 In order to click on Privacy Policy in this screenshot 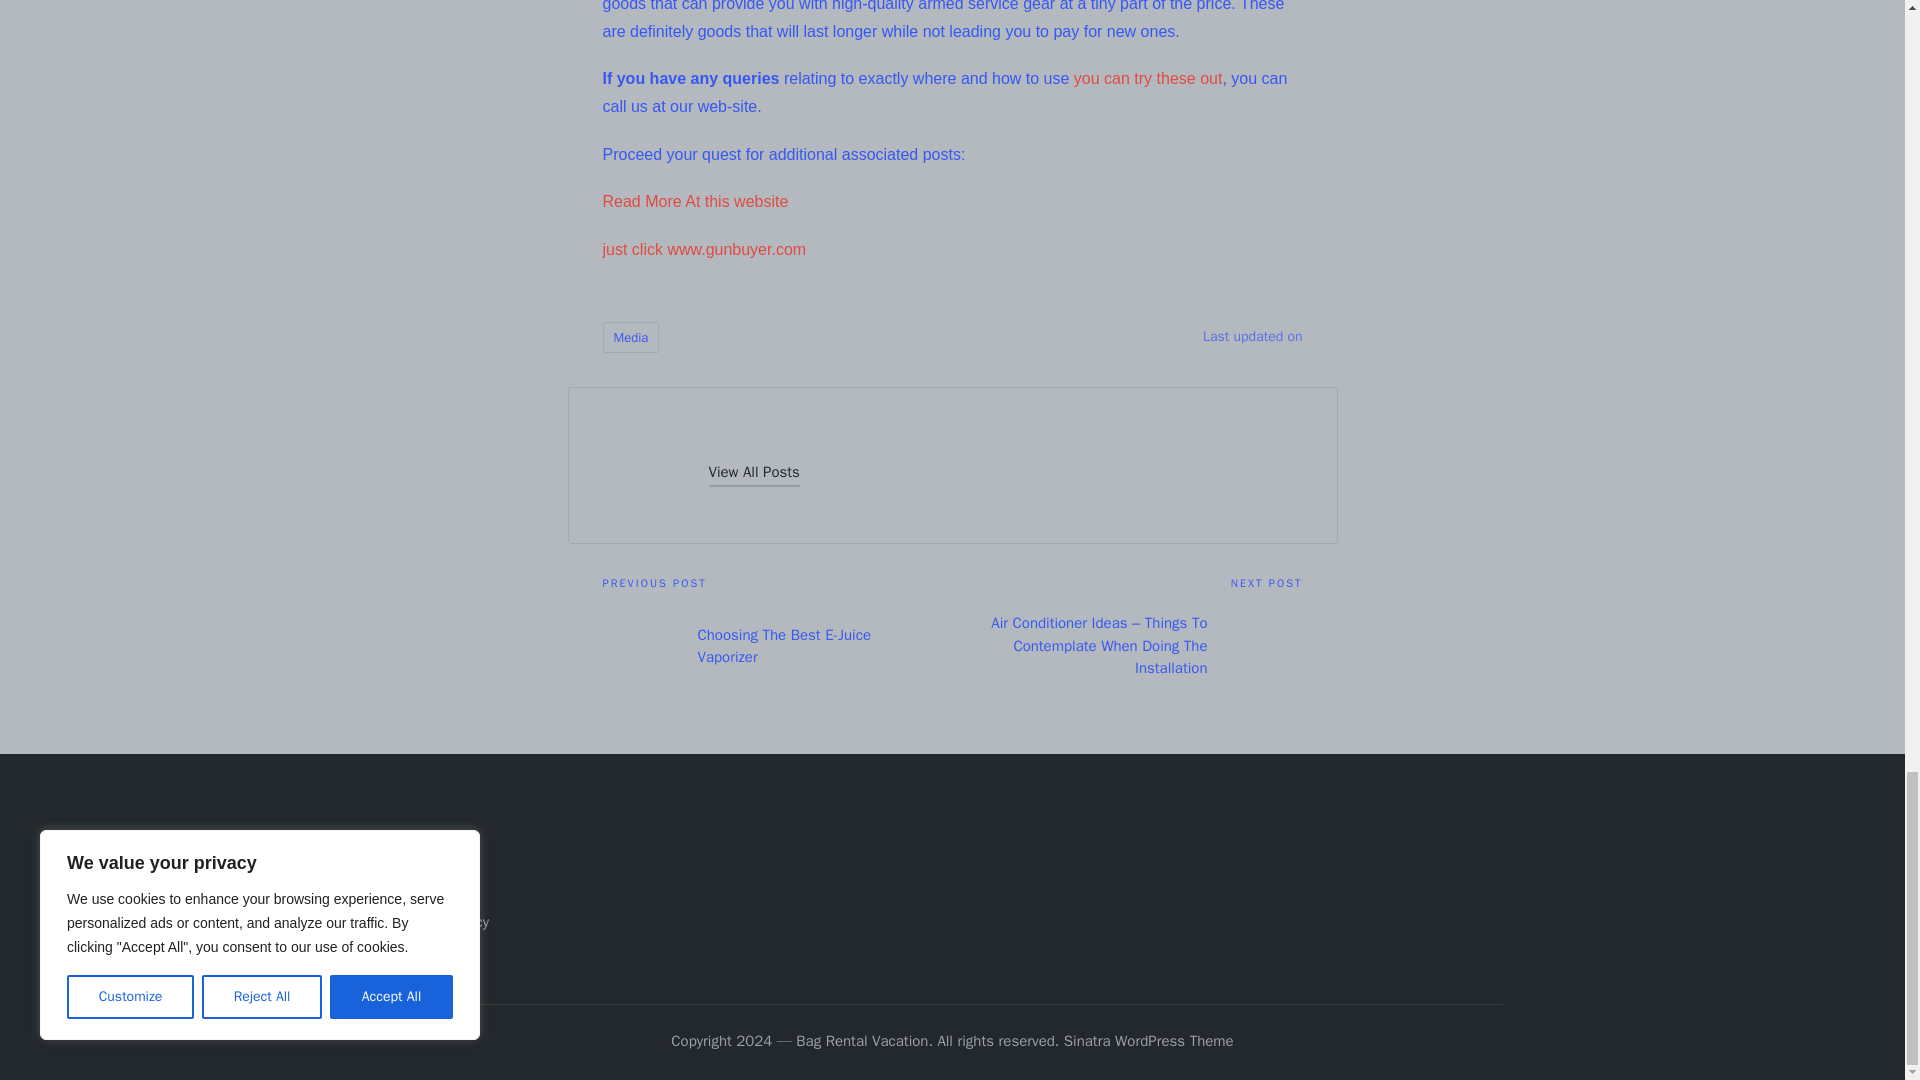, I will do `click(445, 921)`.